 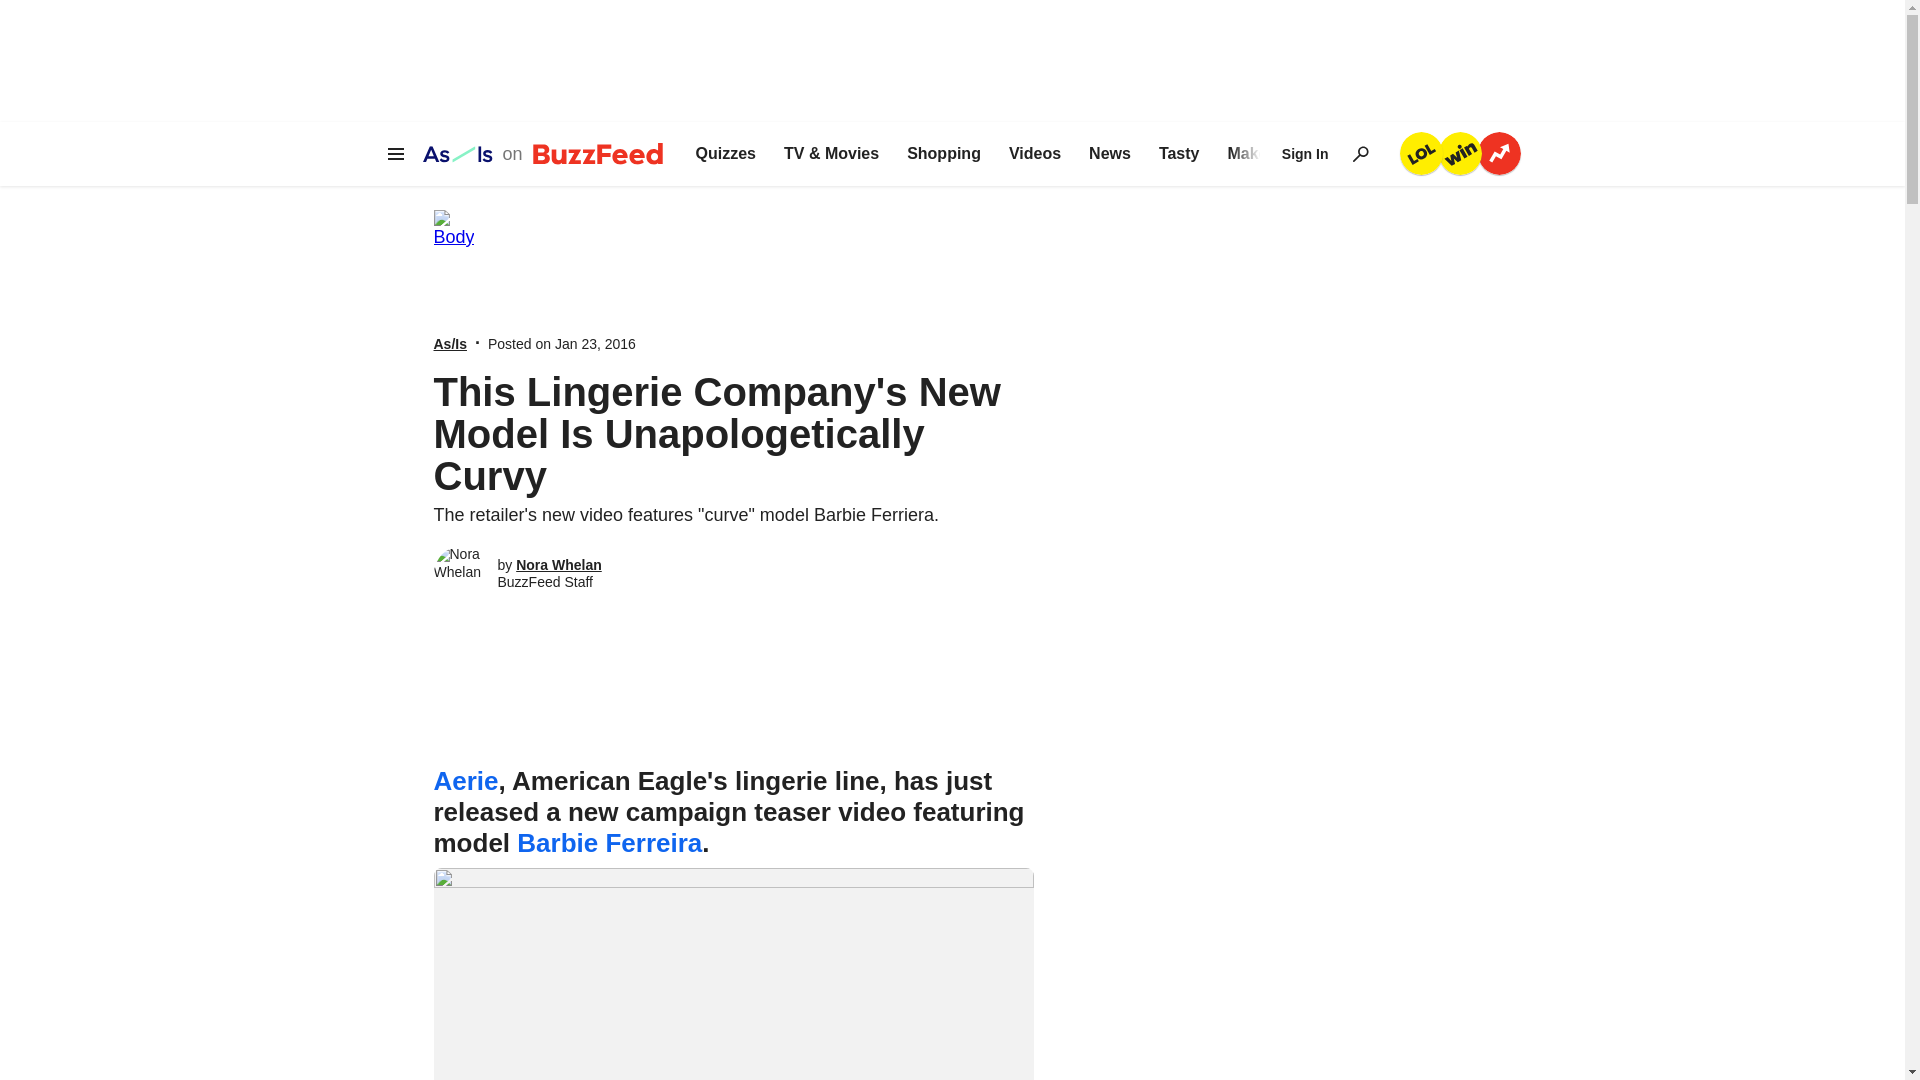 I want to click on Tasty, so click(x=1180, y=154).